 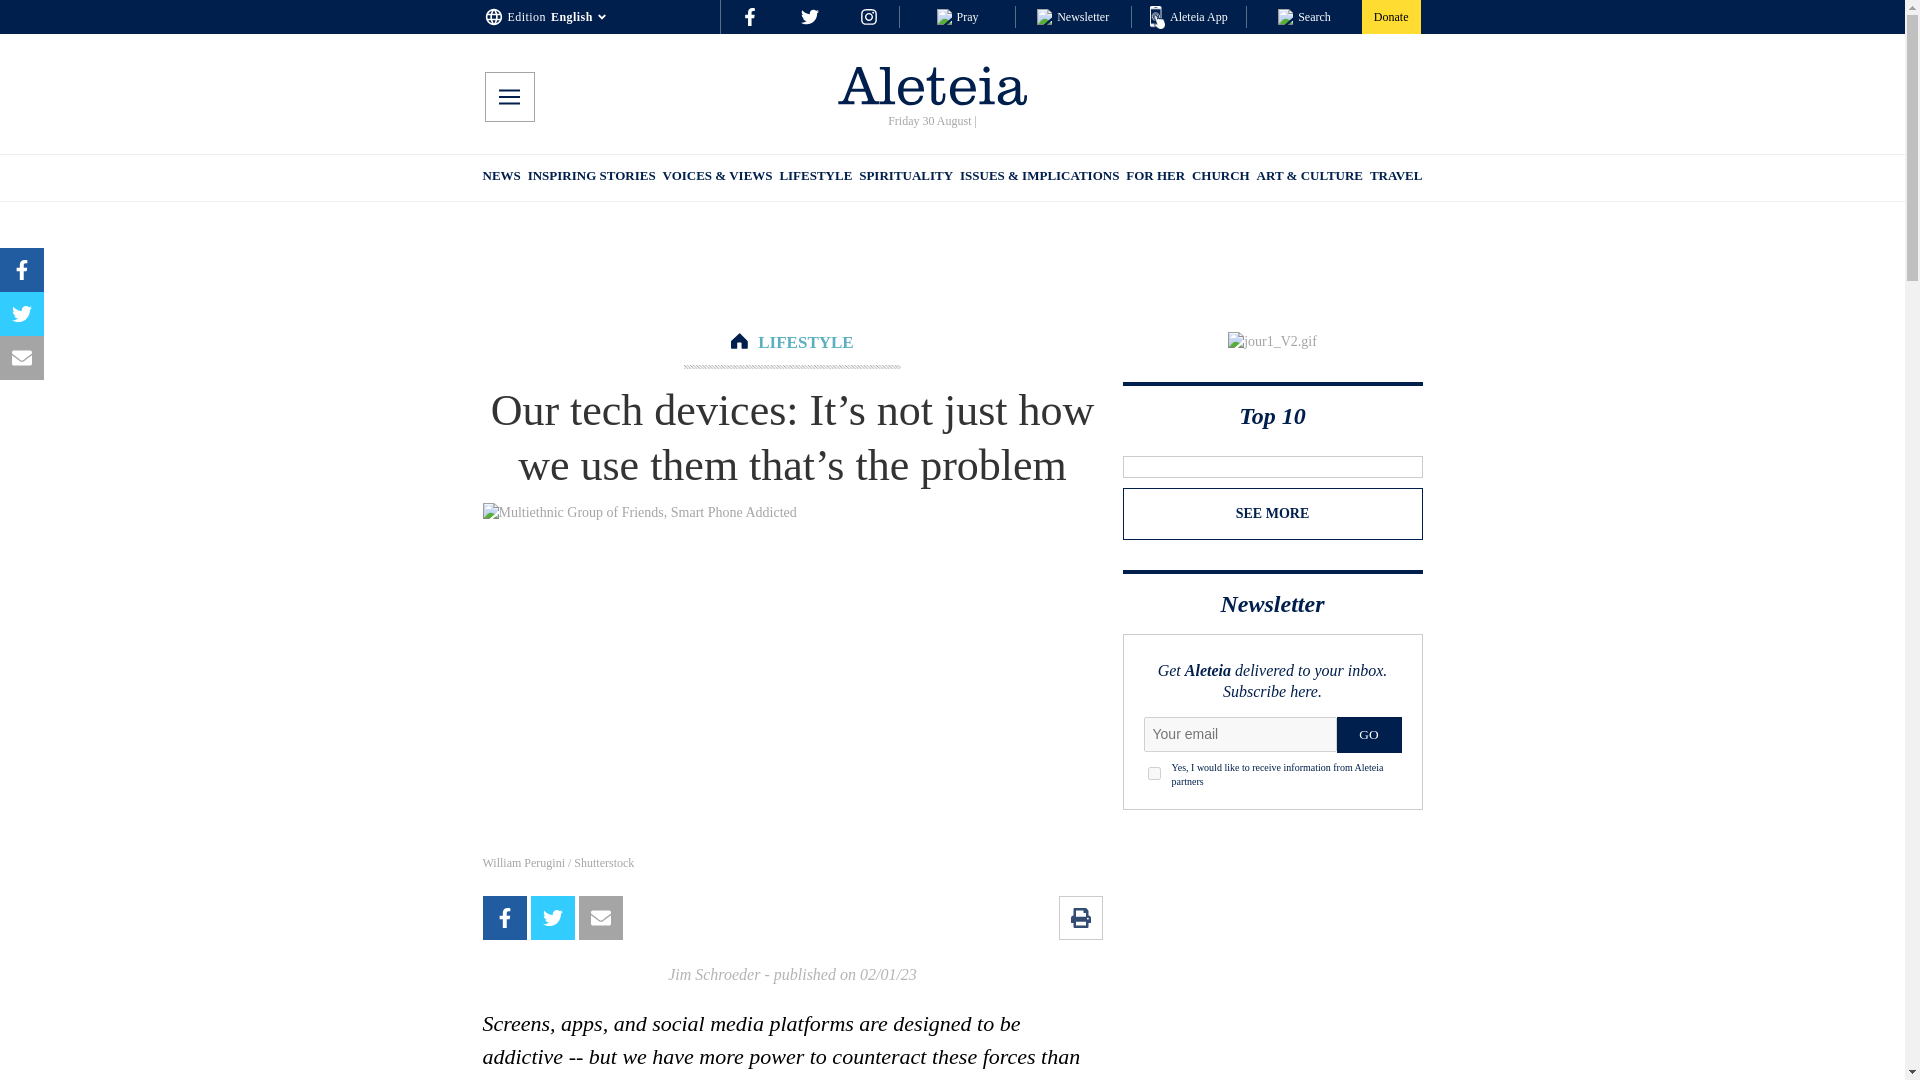 What do you see at coordinates (1396, 178) in the screenshot?
I see `TRAVEL` at bounding box center [1396, 178].